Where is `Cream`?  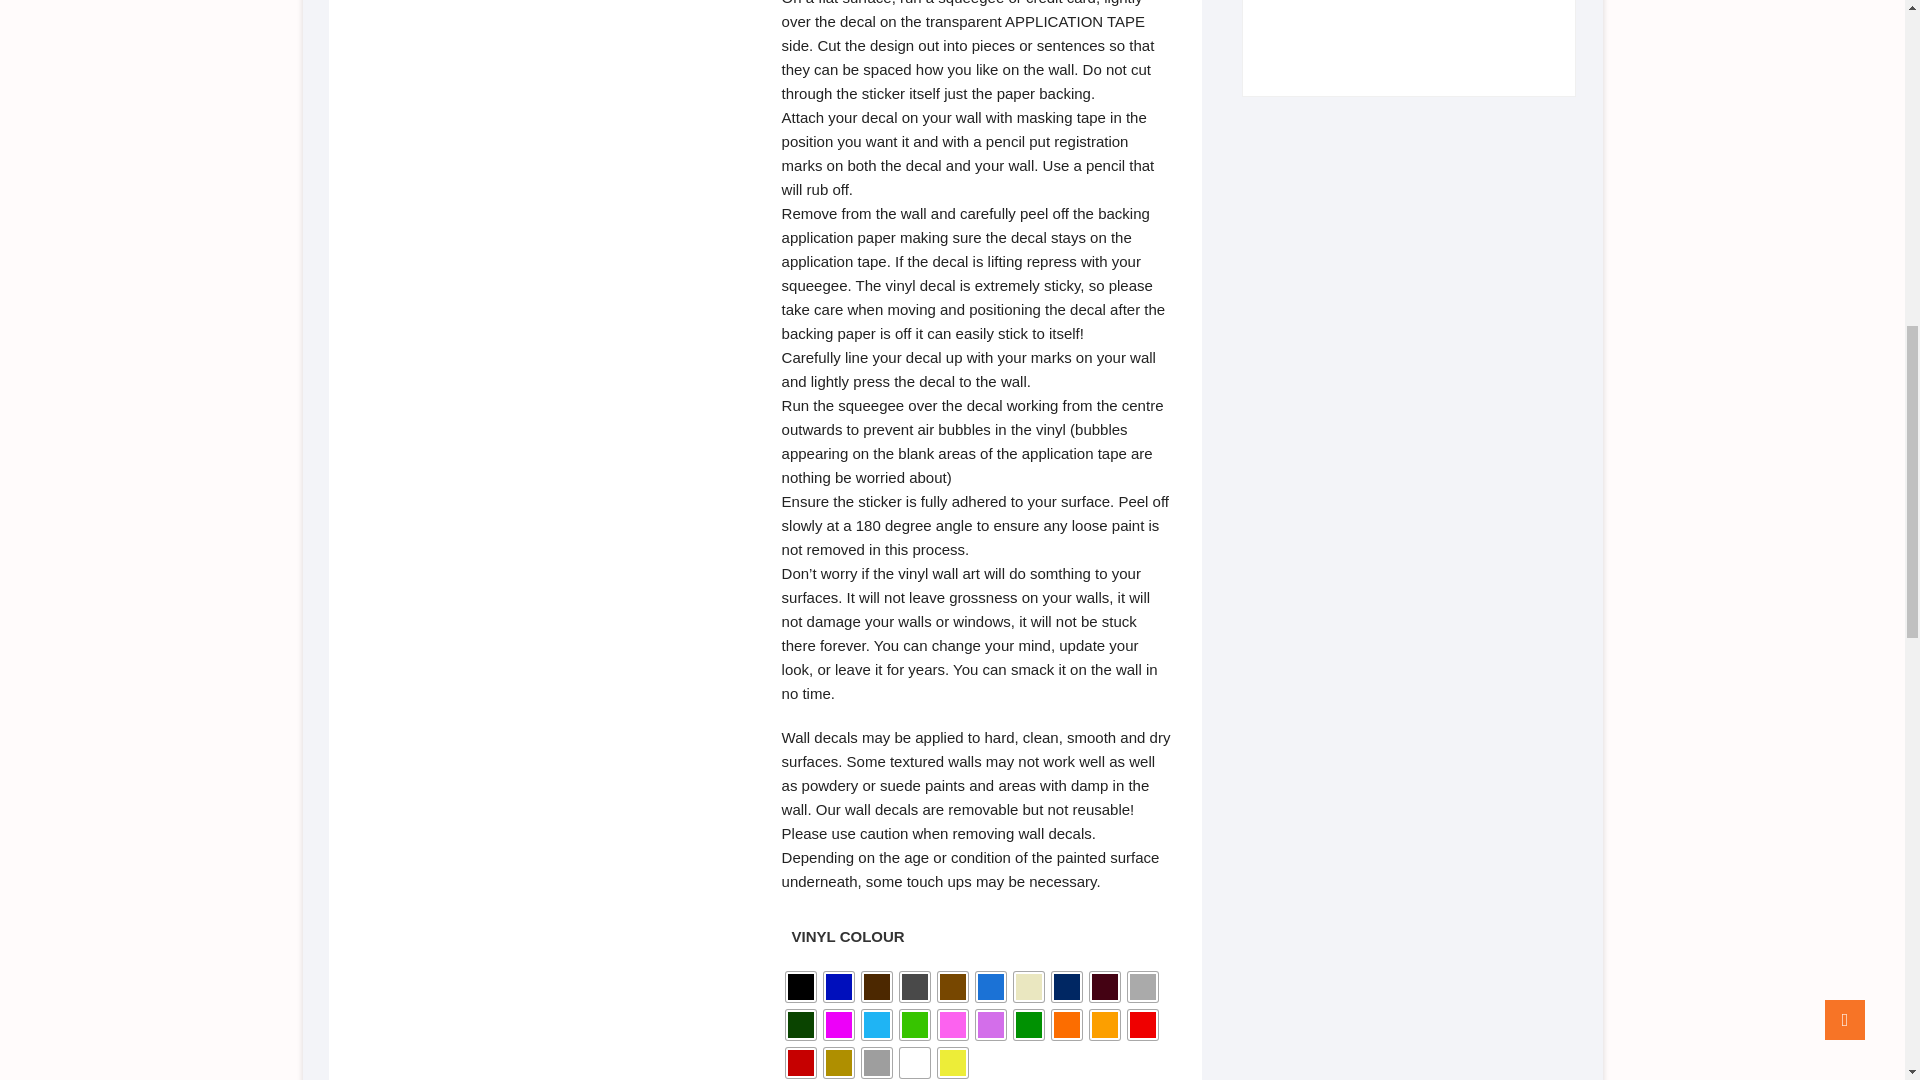
Cream is located at coordinates (1028, 987).